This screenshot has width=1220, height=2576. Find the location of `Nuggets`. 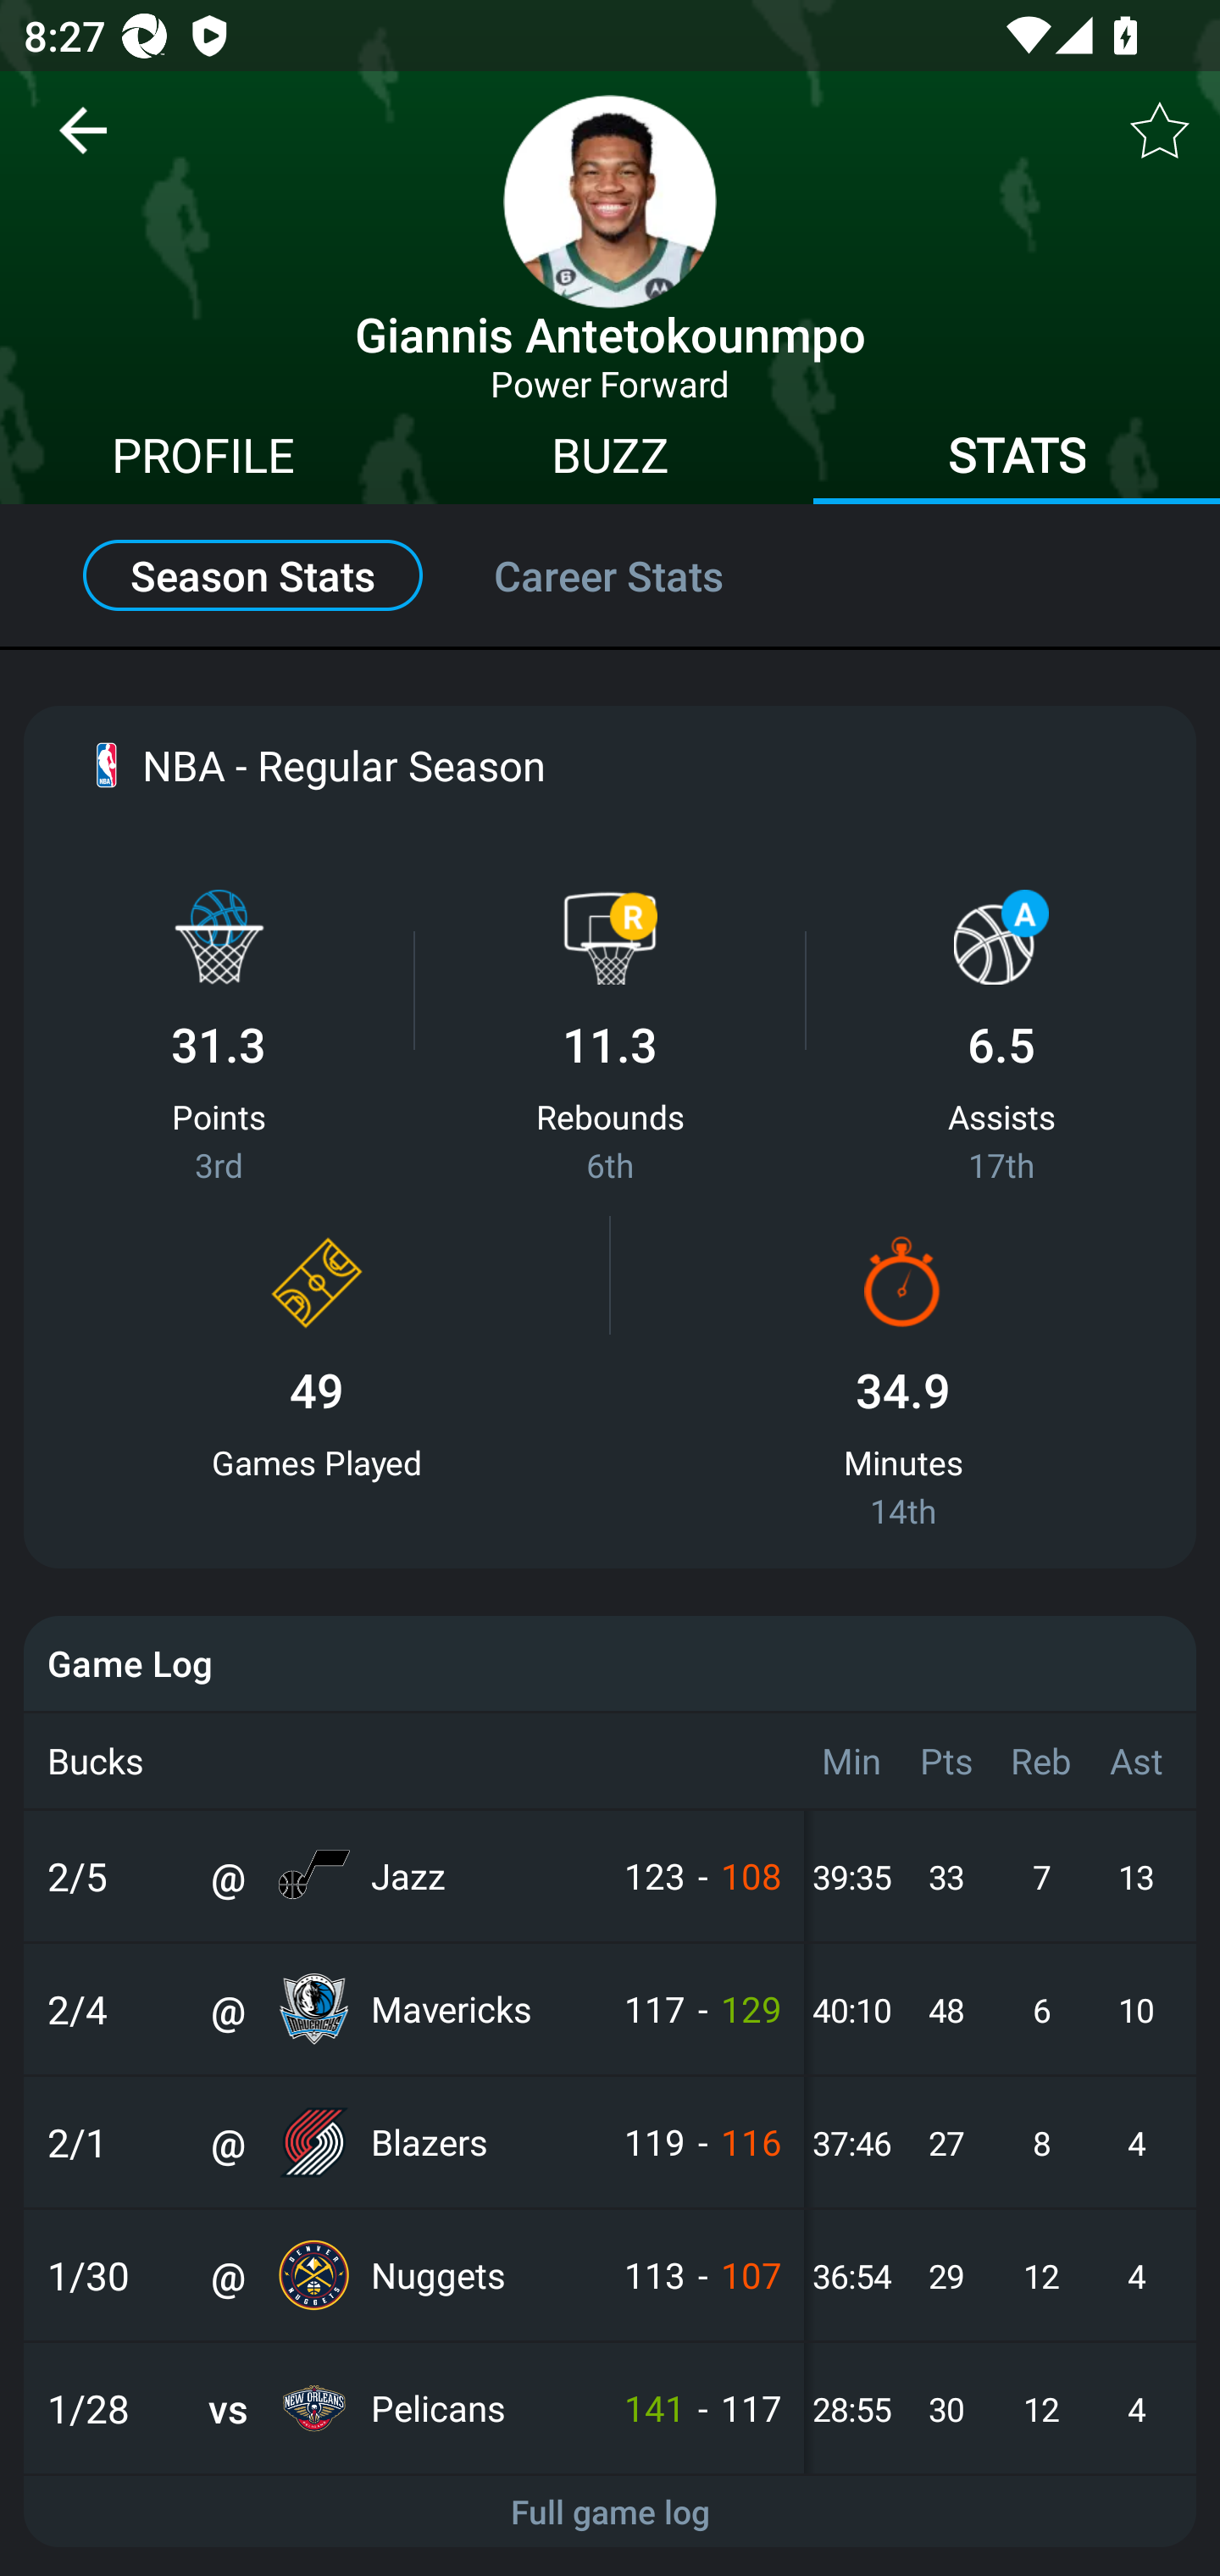

Nuggets is located at coordinates (483, 2276).